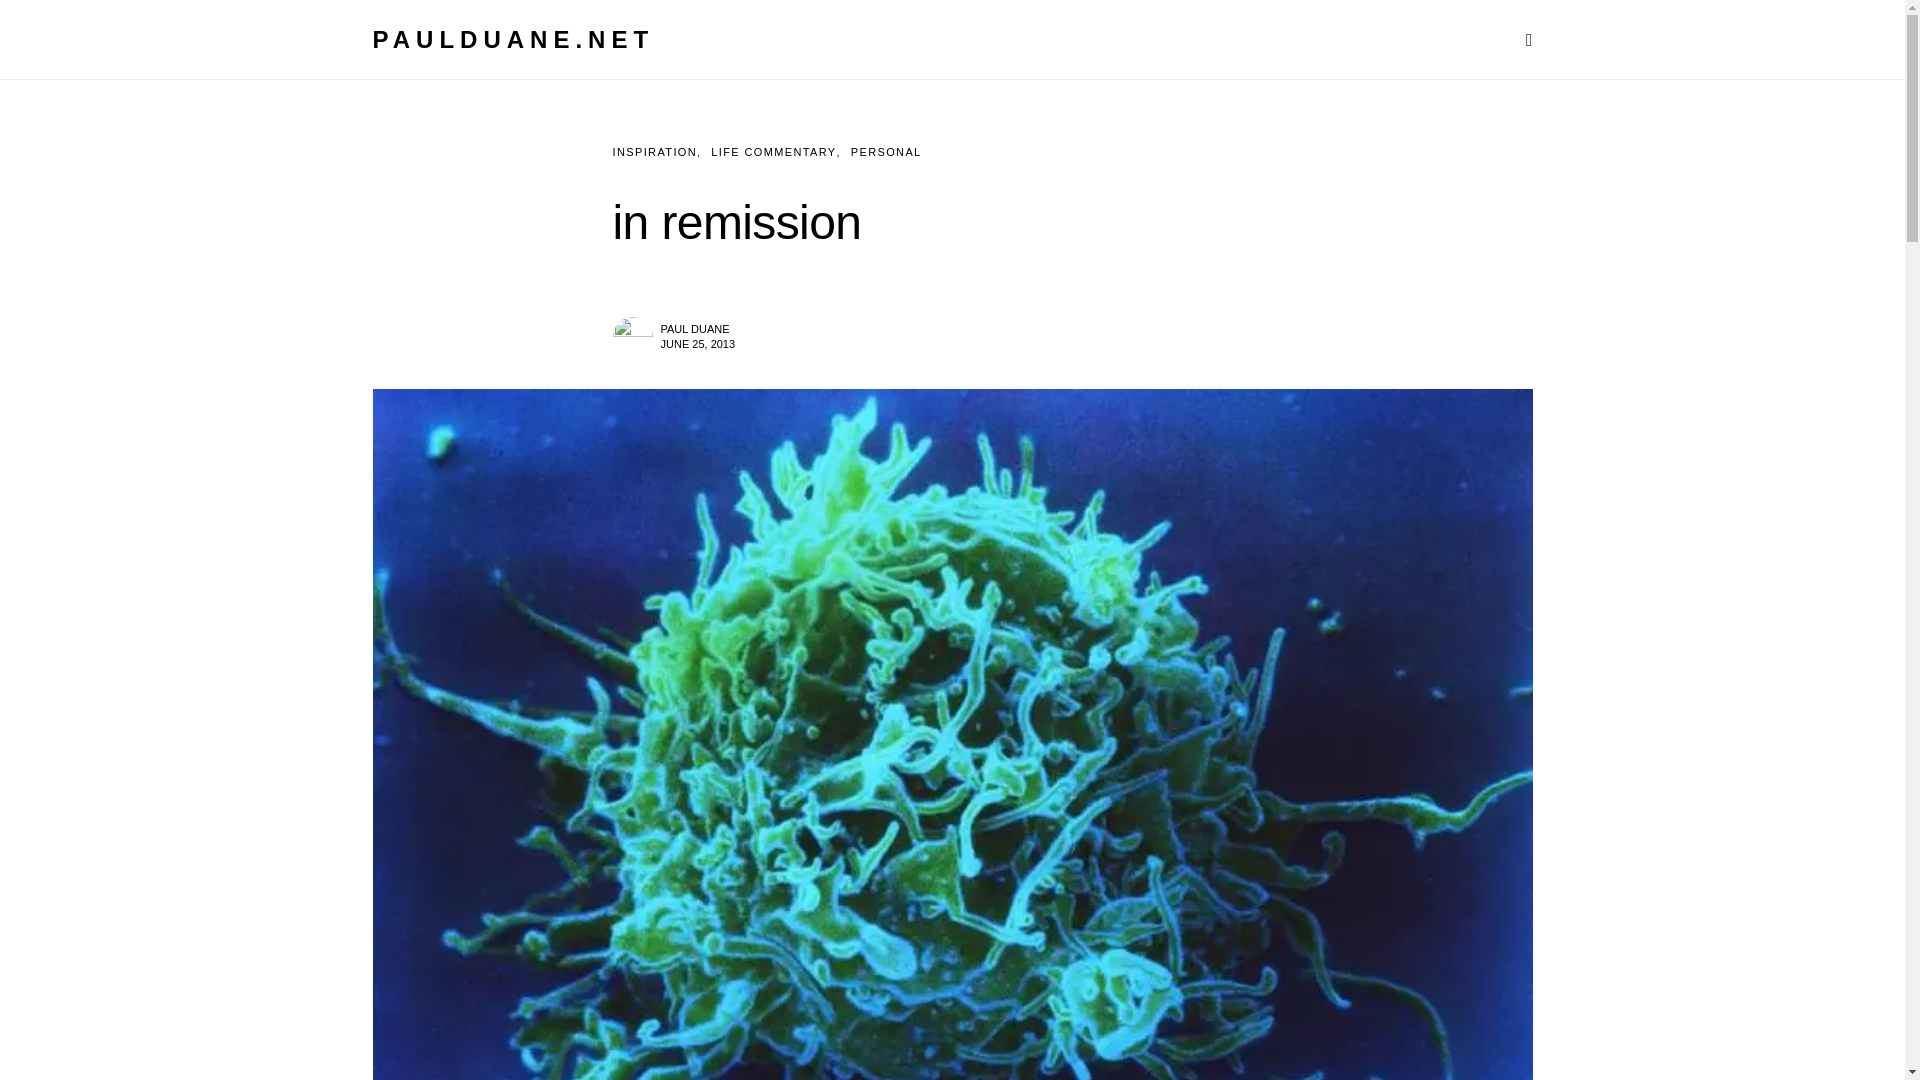  What do you see at coordinates (694, 327) in the screenshot?
I see `PAUL DUANE` at bounding box center [694, 327].